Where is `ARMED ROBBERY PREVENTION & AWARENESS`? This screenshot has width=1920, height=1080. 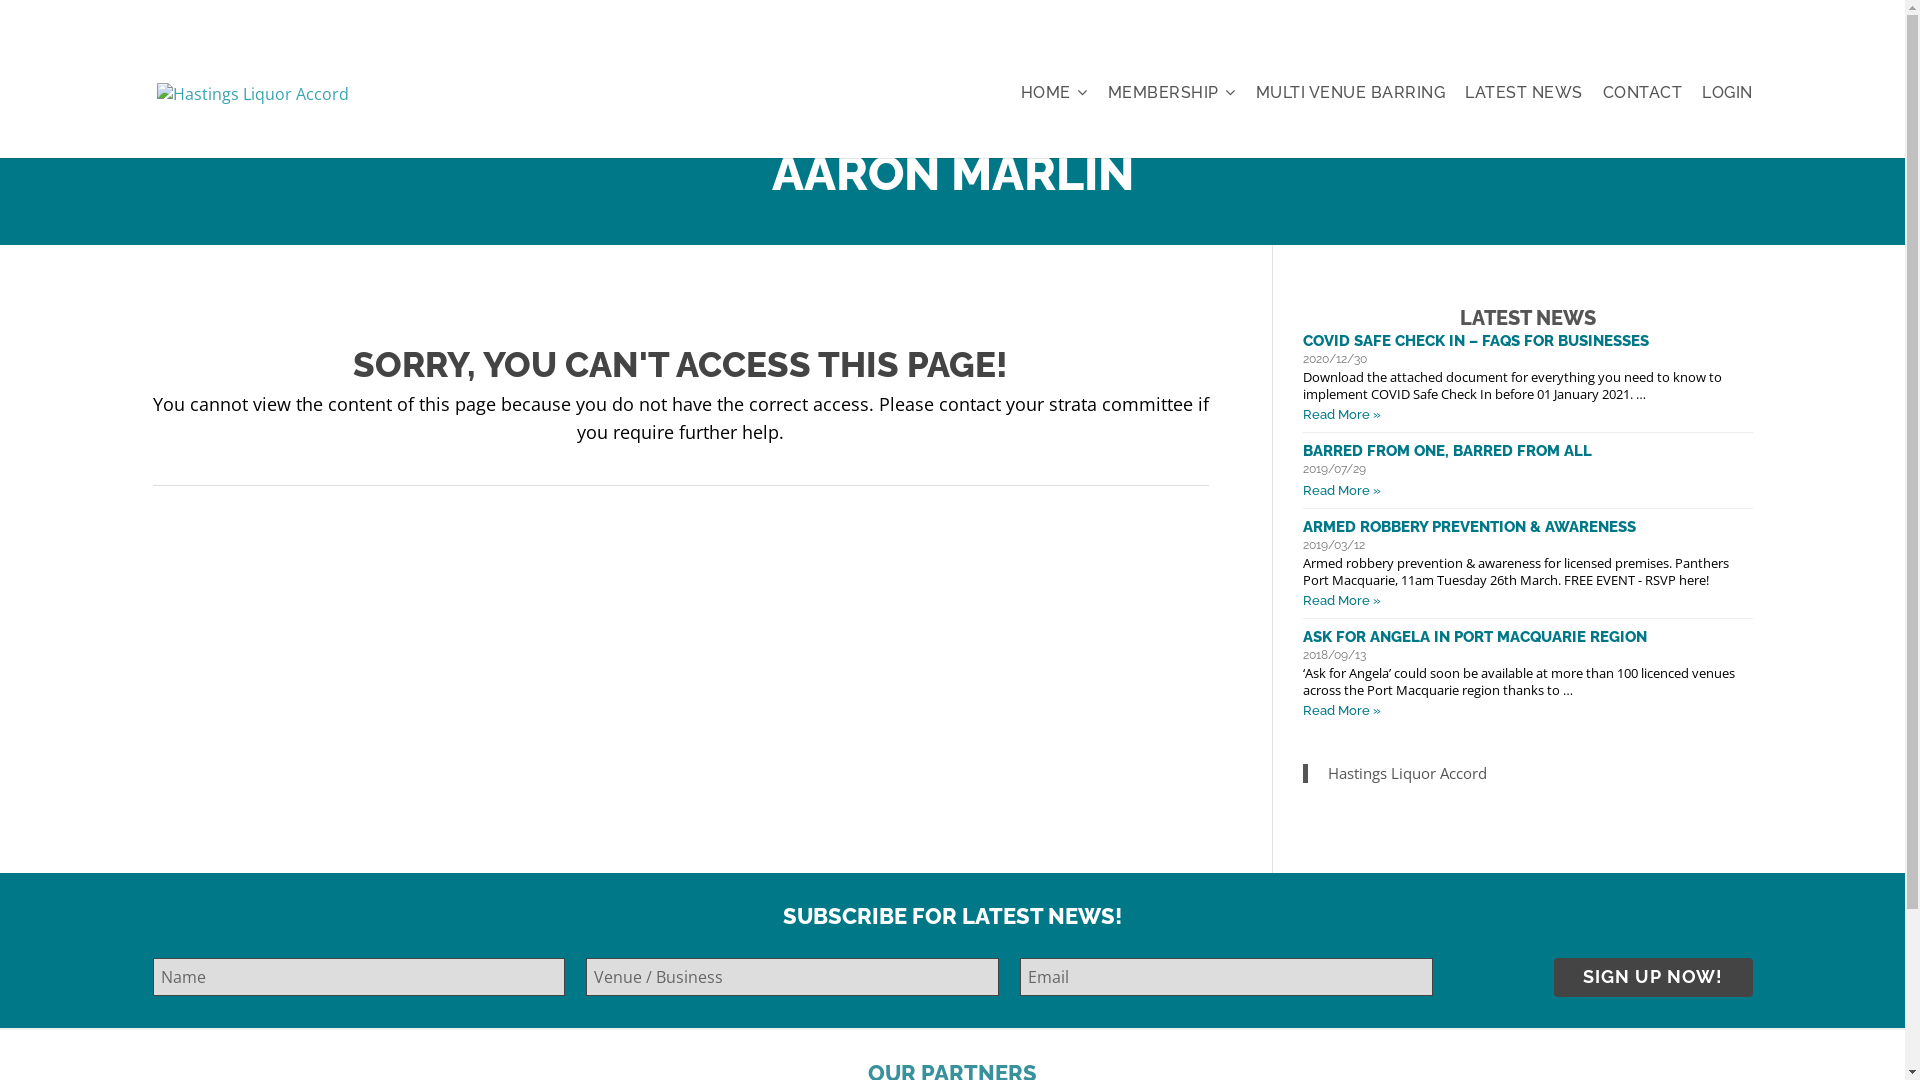
ARMED ROBBERY PREVENTION & AWARENESS is located at coordinates (1527, 527).